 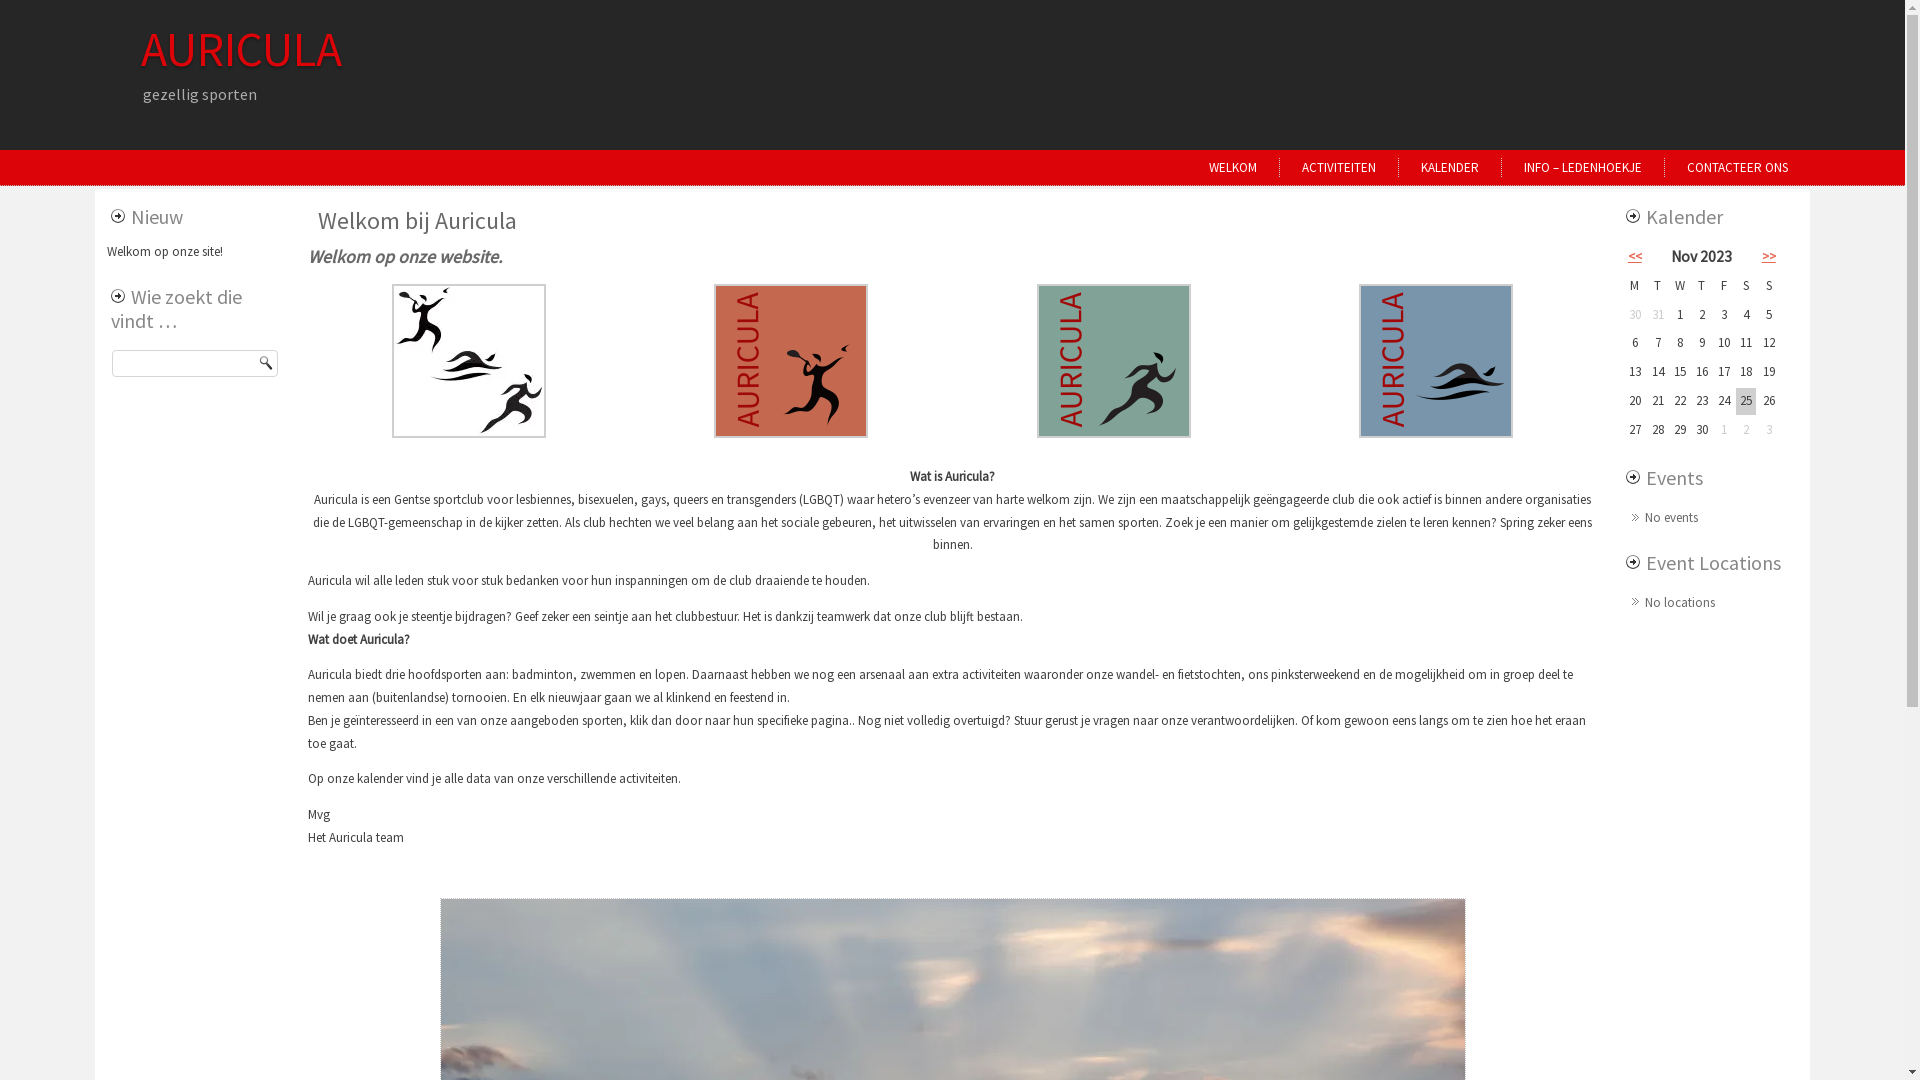 What do you see at coordinates (242, 49) in the screenshot?
I see `AURICULA` at bounding box center [242, 49].